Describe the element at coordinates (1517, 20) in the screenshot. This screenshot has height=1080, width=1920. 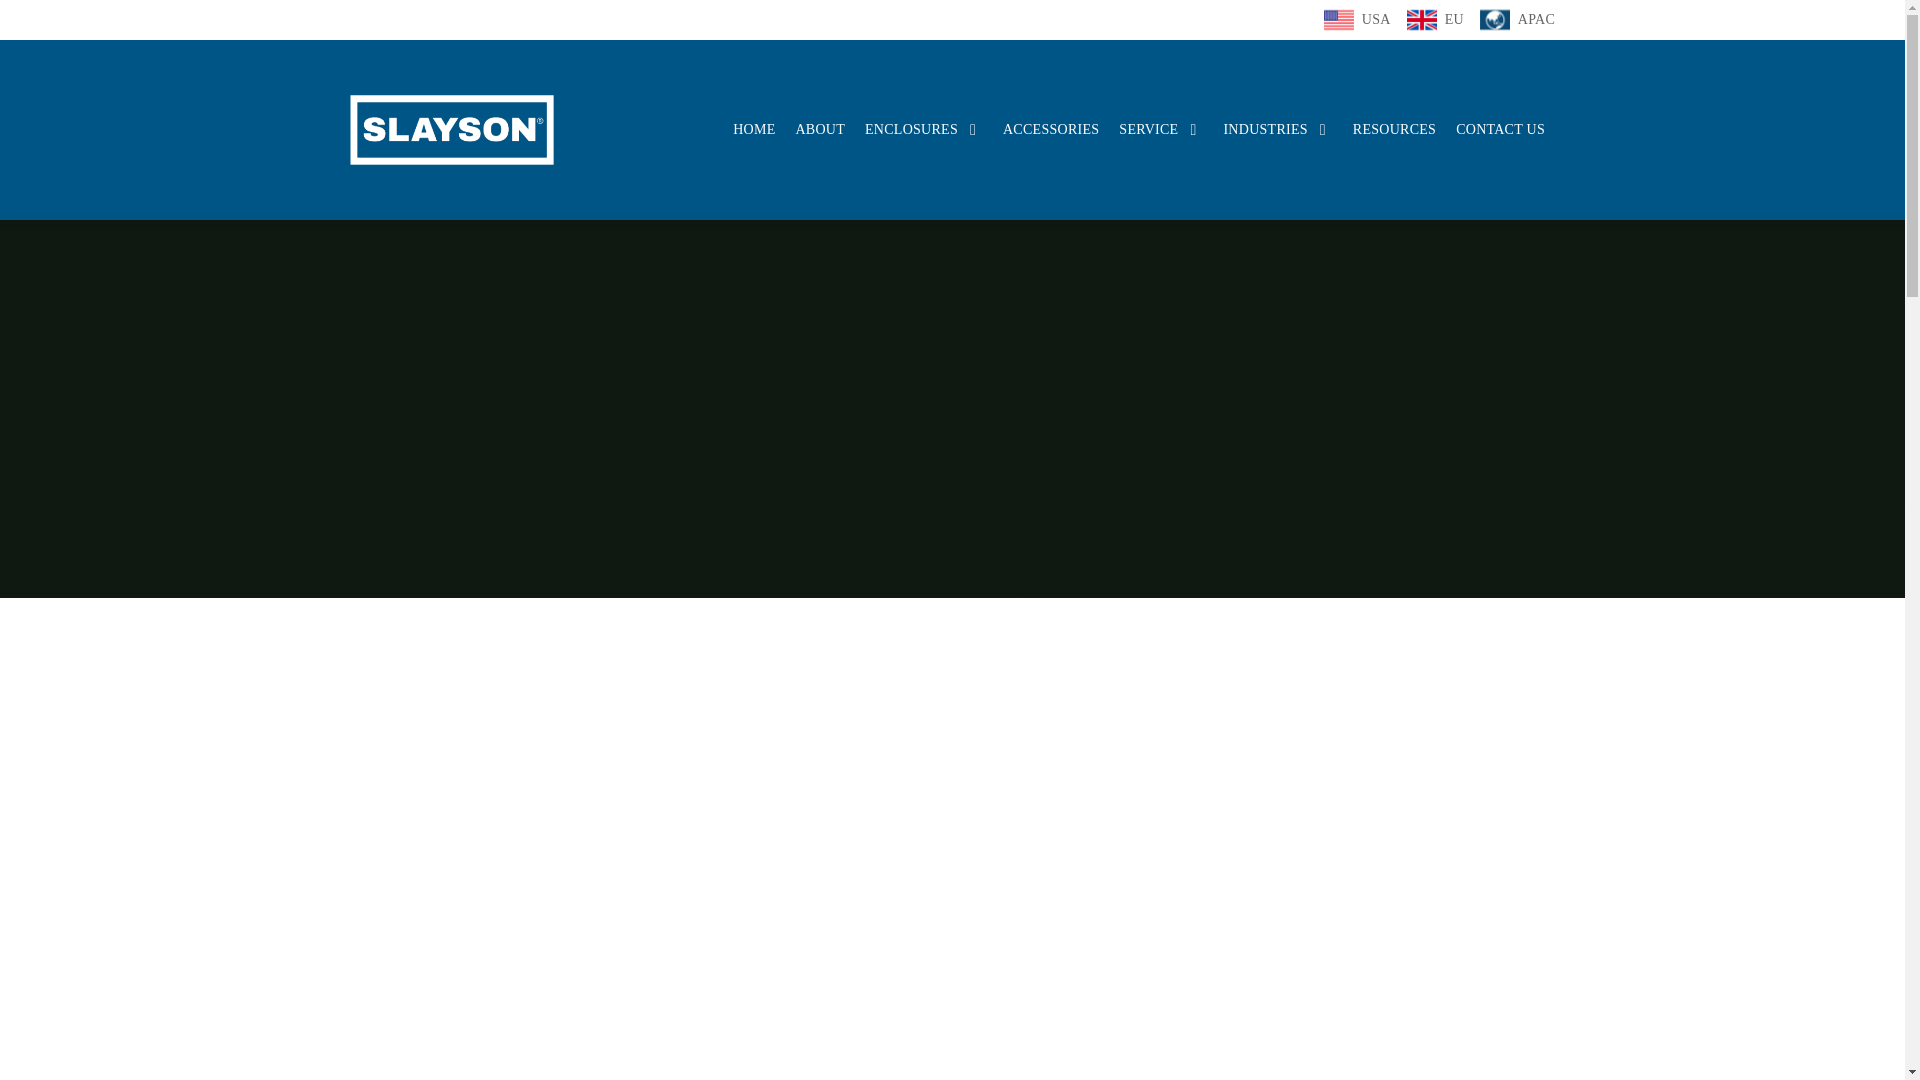
I see `APAC` at that location.